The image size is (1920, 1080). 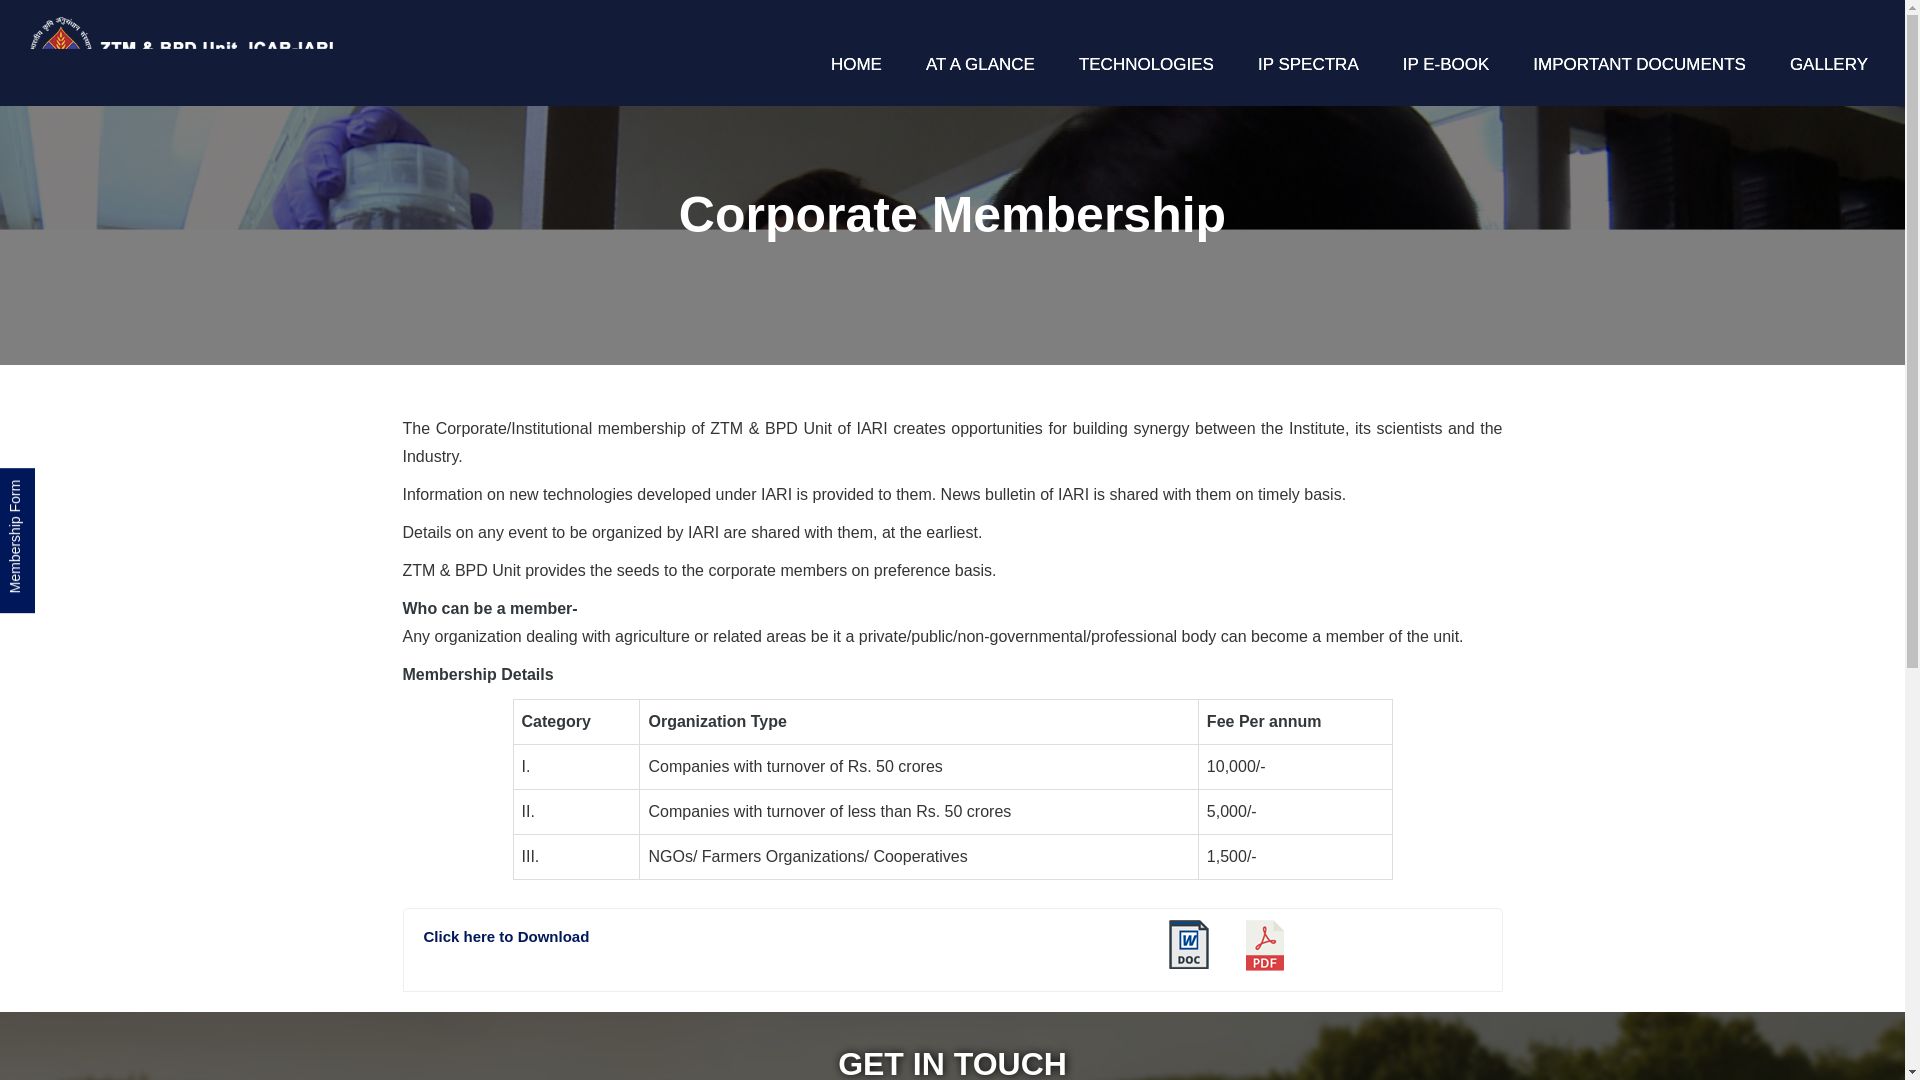 I want to click on AT A GLANCE, so click(x=980, y=65).